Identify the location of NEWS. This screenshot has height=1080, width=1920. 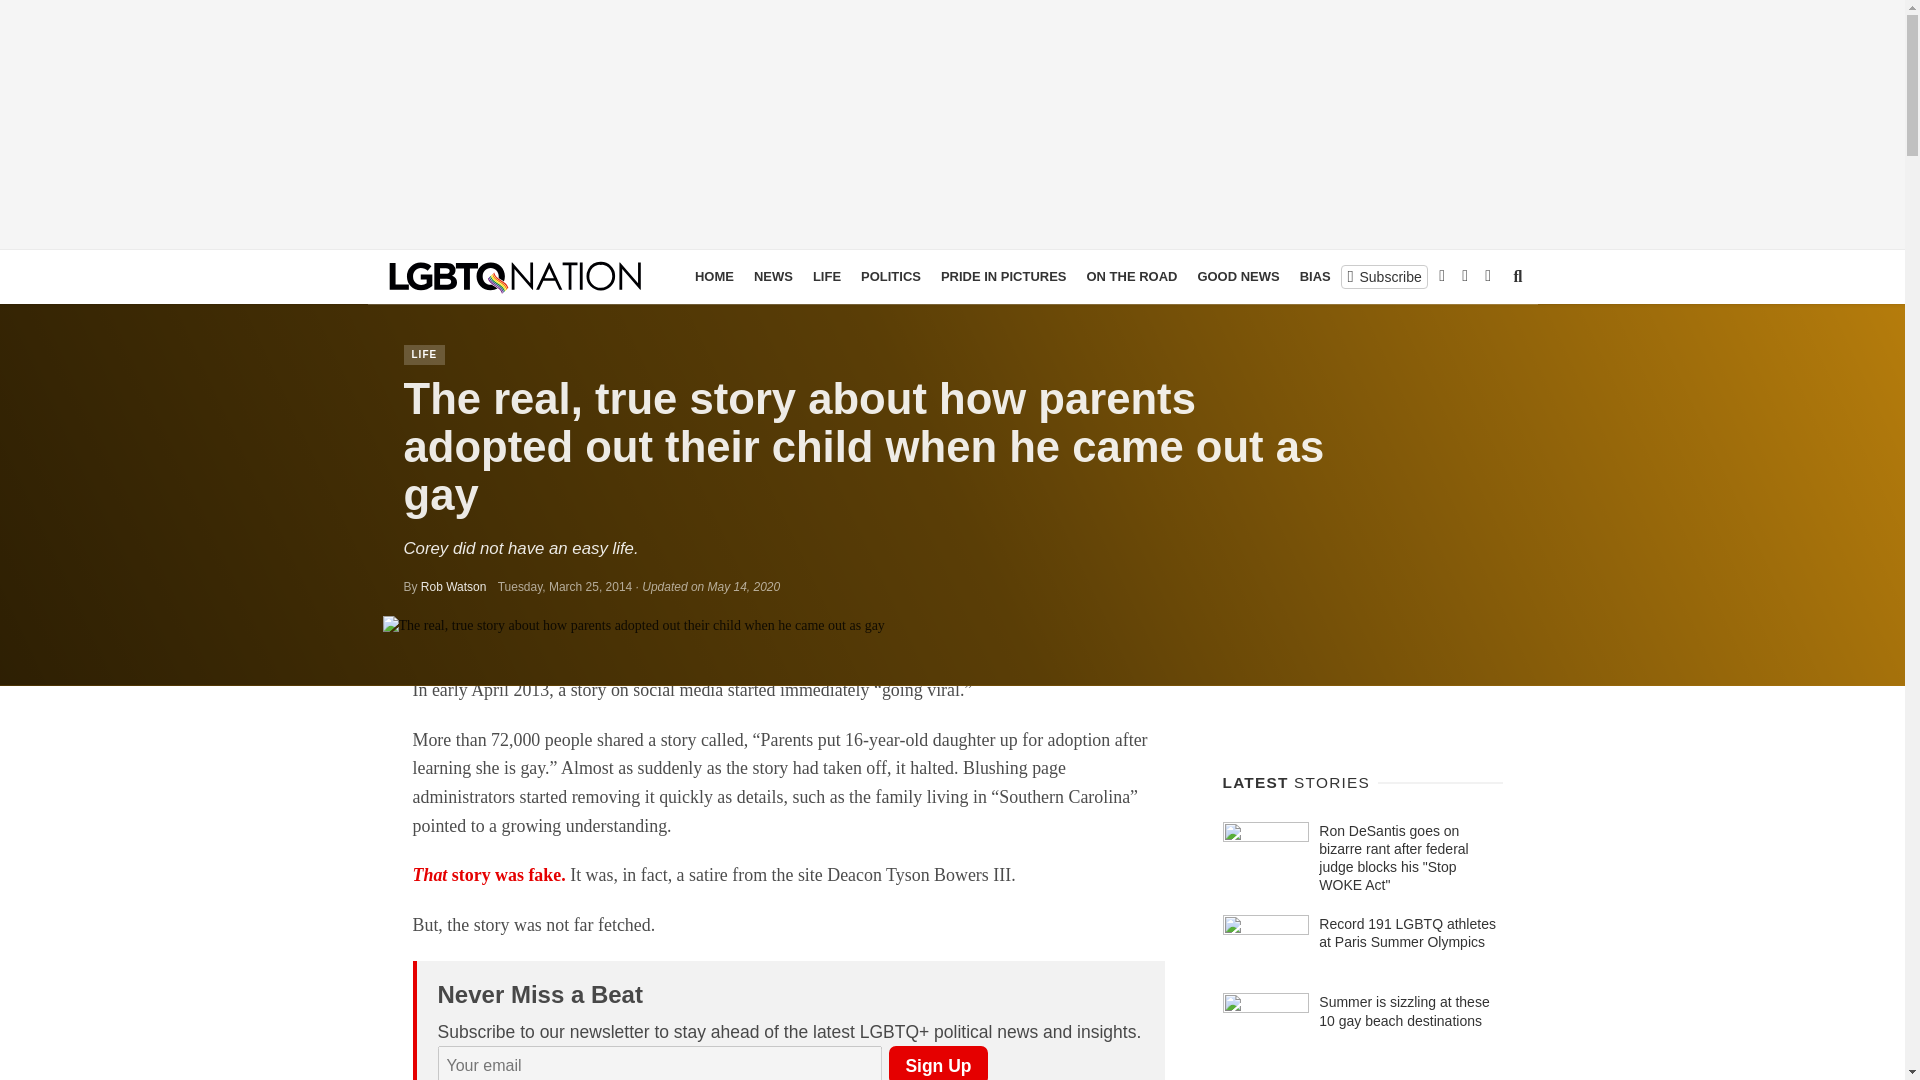
(773, 276).